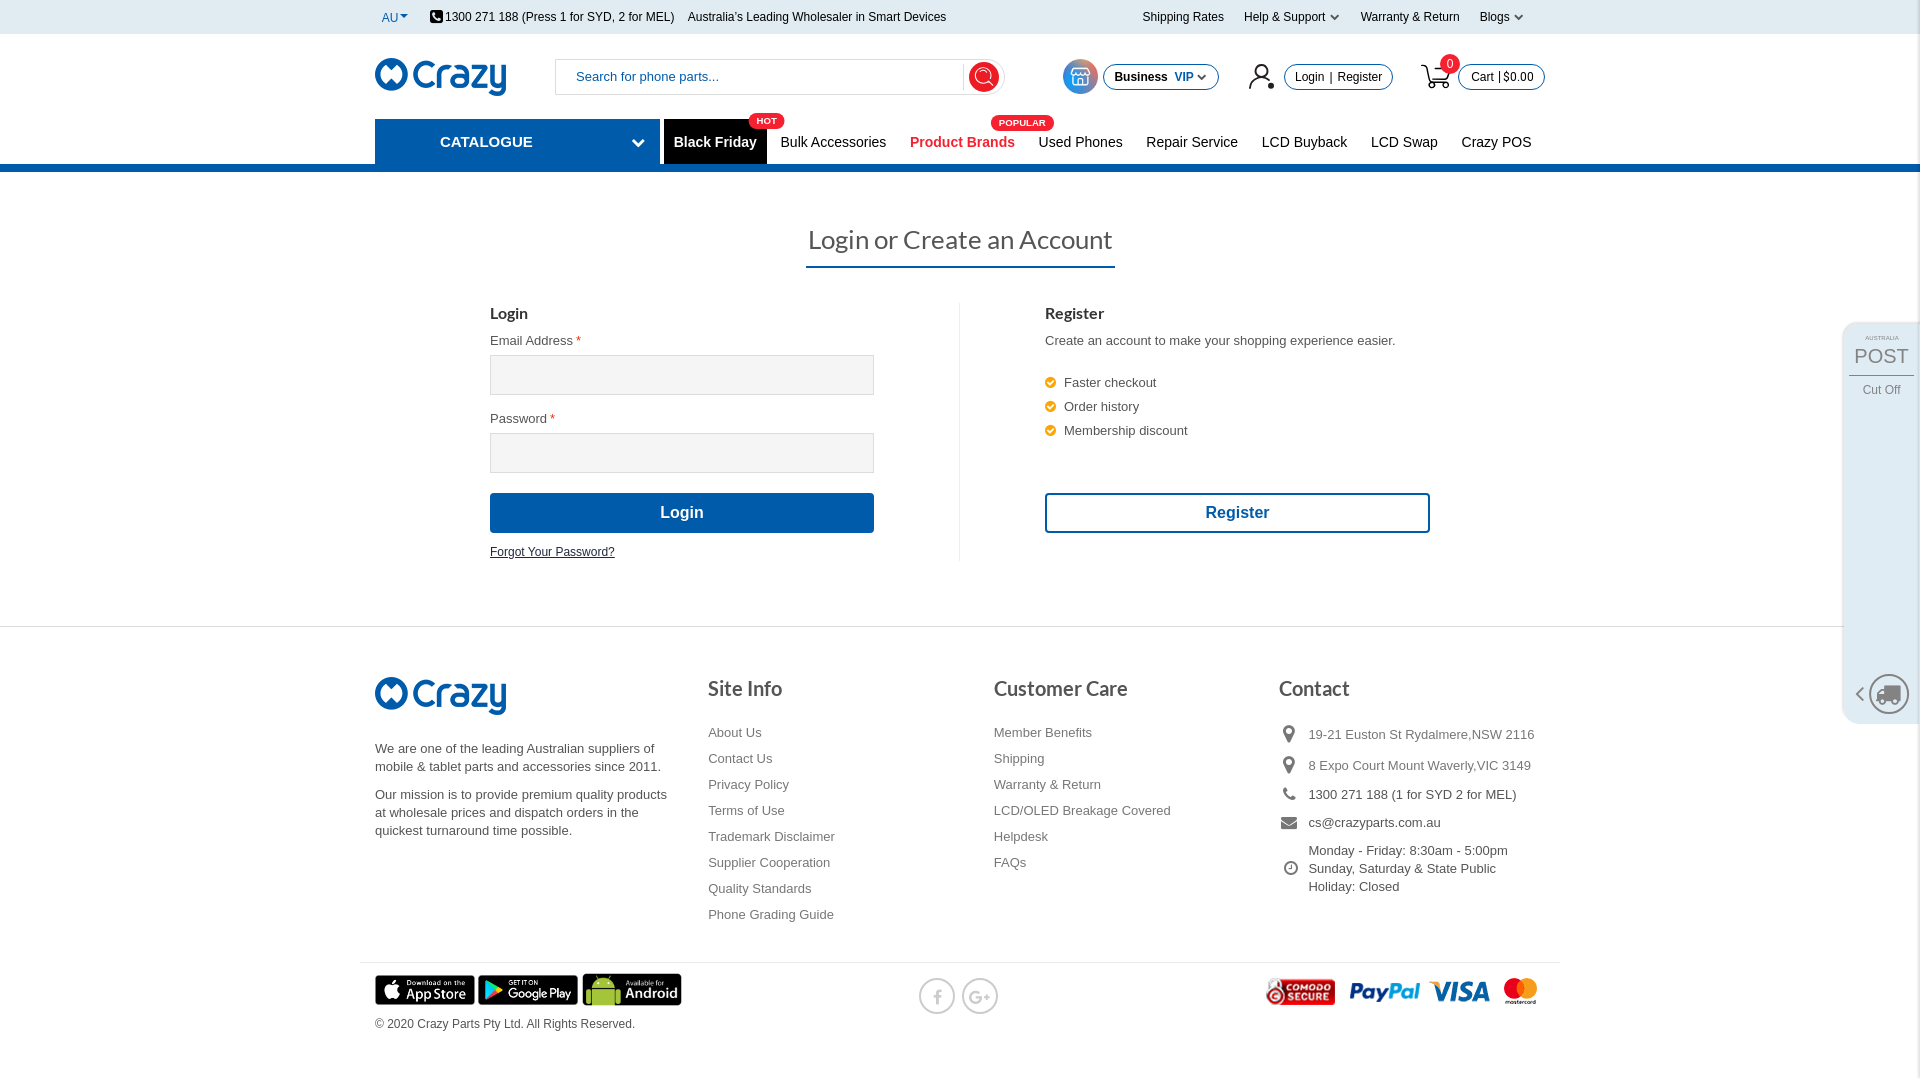 This screenshot has width=1920, height=1080. Describe the element at coordinates (962, 142) in the screenshot. I see `Product Brands
POPULAR` at that location.